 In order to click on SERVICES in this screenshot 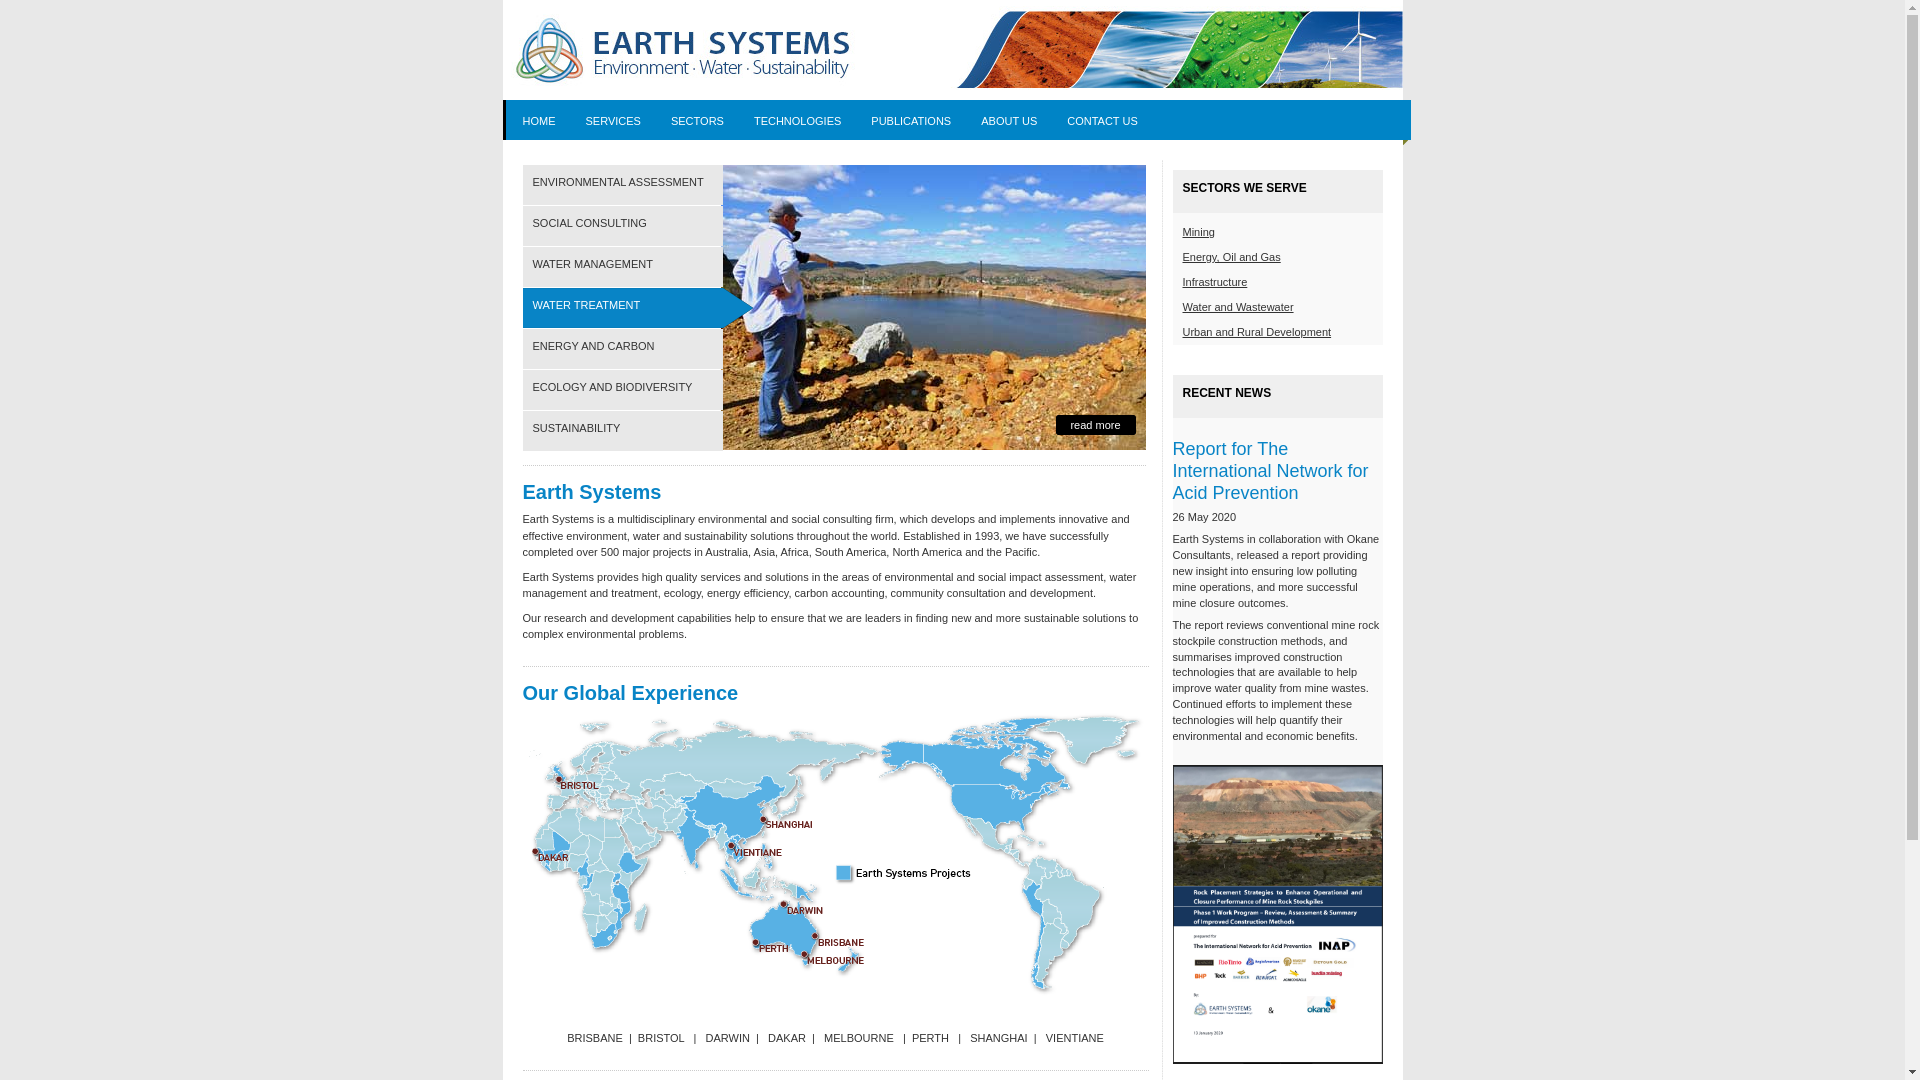, I will do `click(614, 122)`.